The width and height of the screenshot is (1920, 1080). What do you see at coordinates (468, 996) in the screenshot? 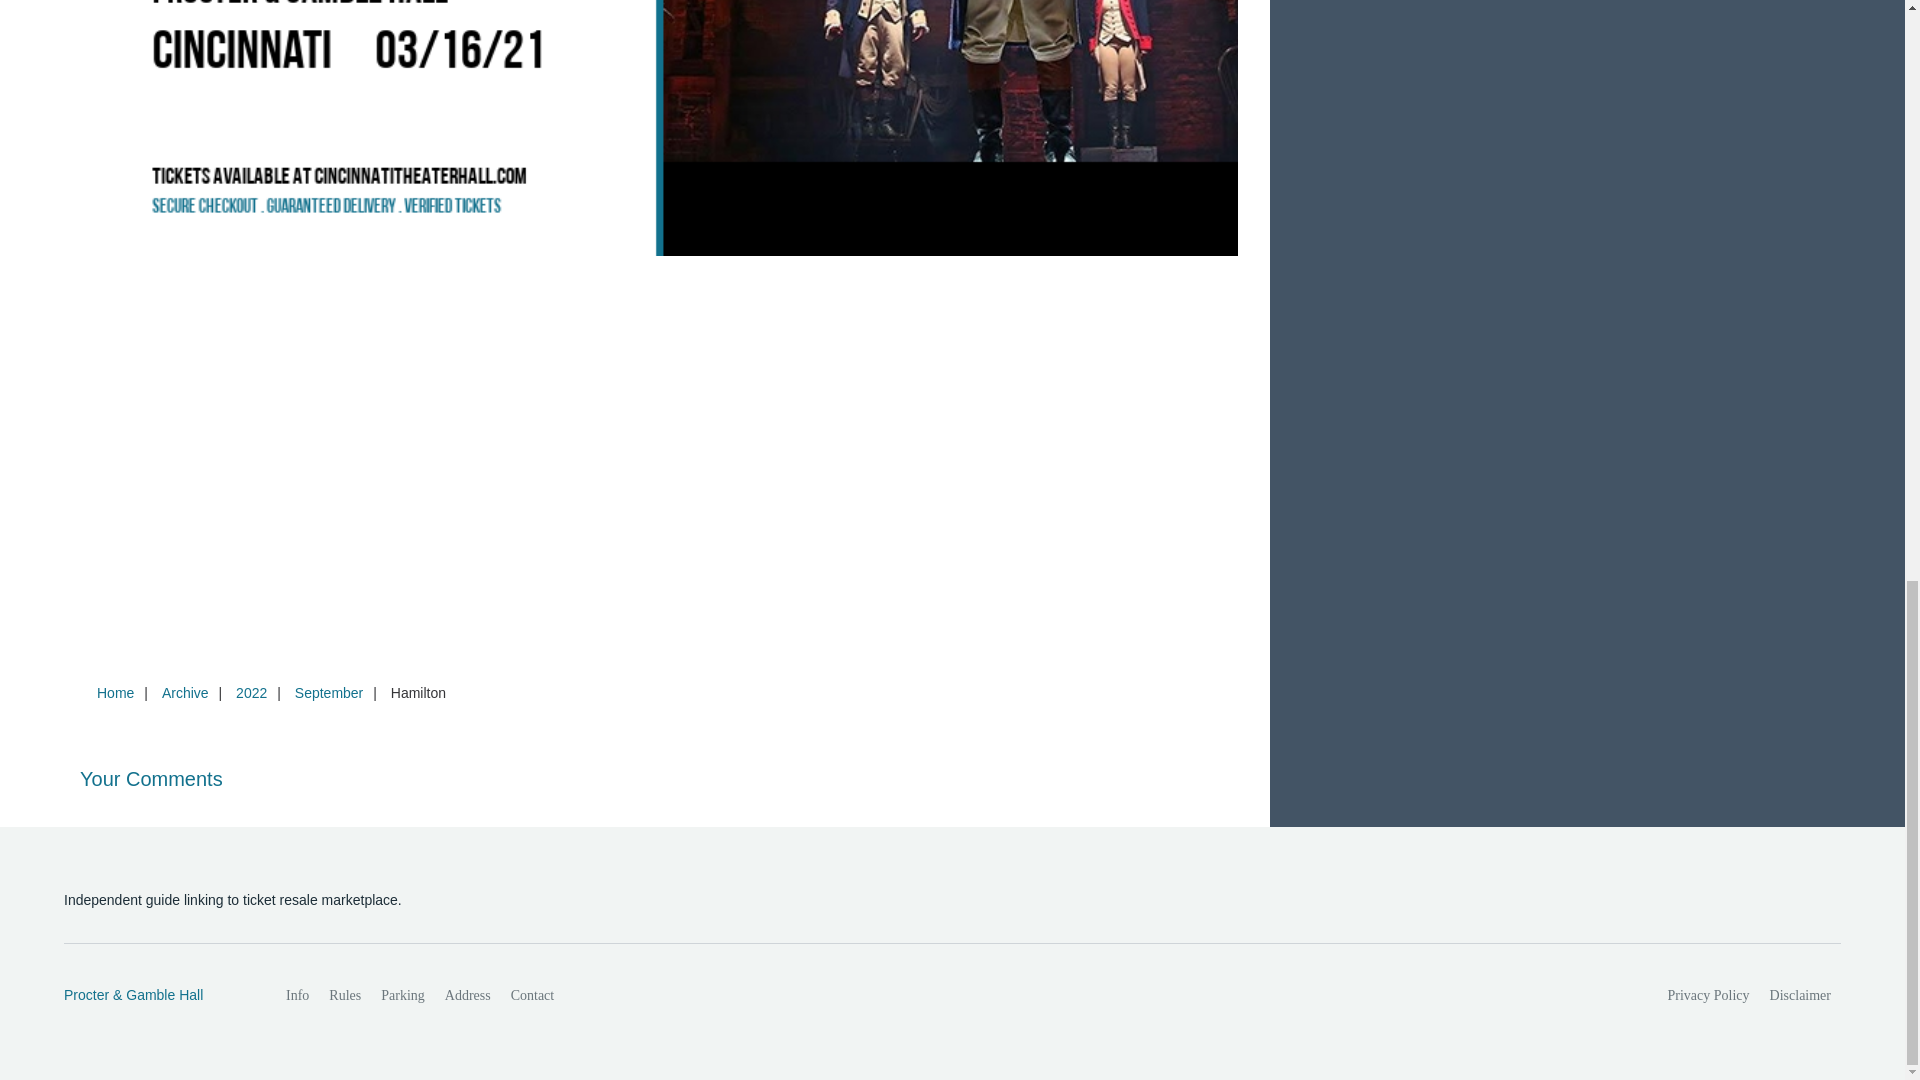
I see `Address` at bounding box center [468, 996].